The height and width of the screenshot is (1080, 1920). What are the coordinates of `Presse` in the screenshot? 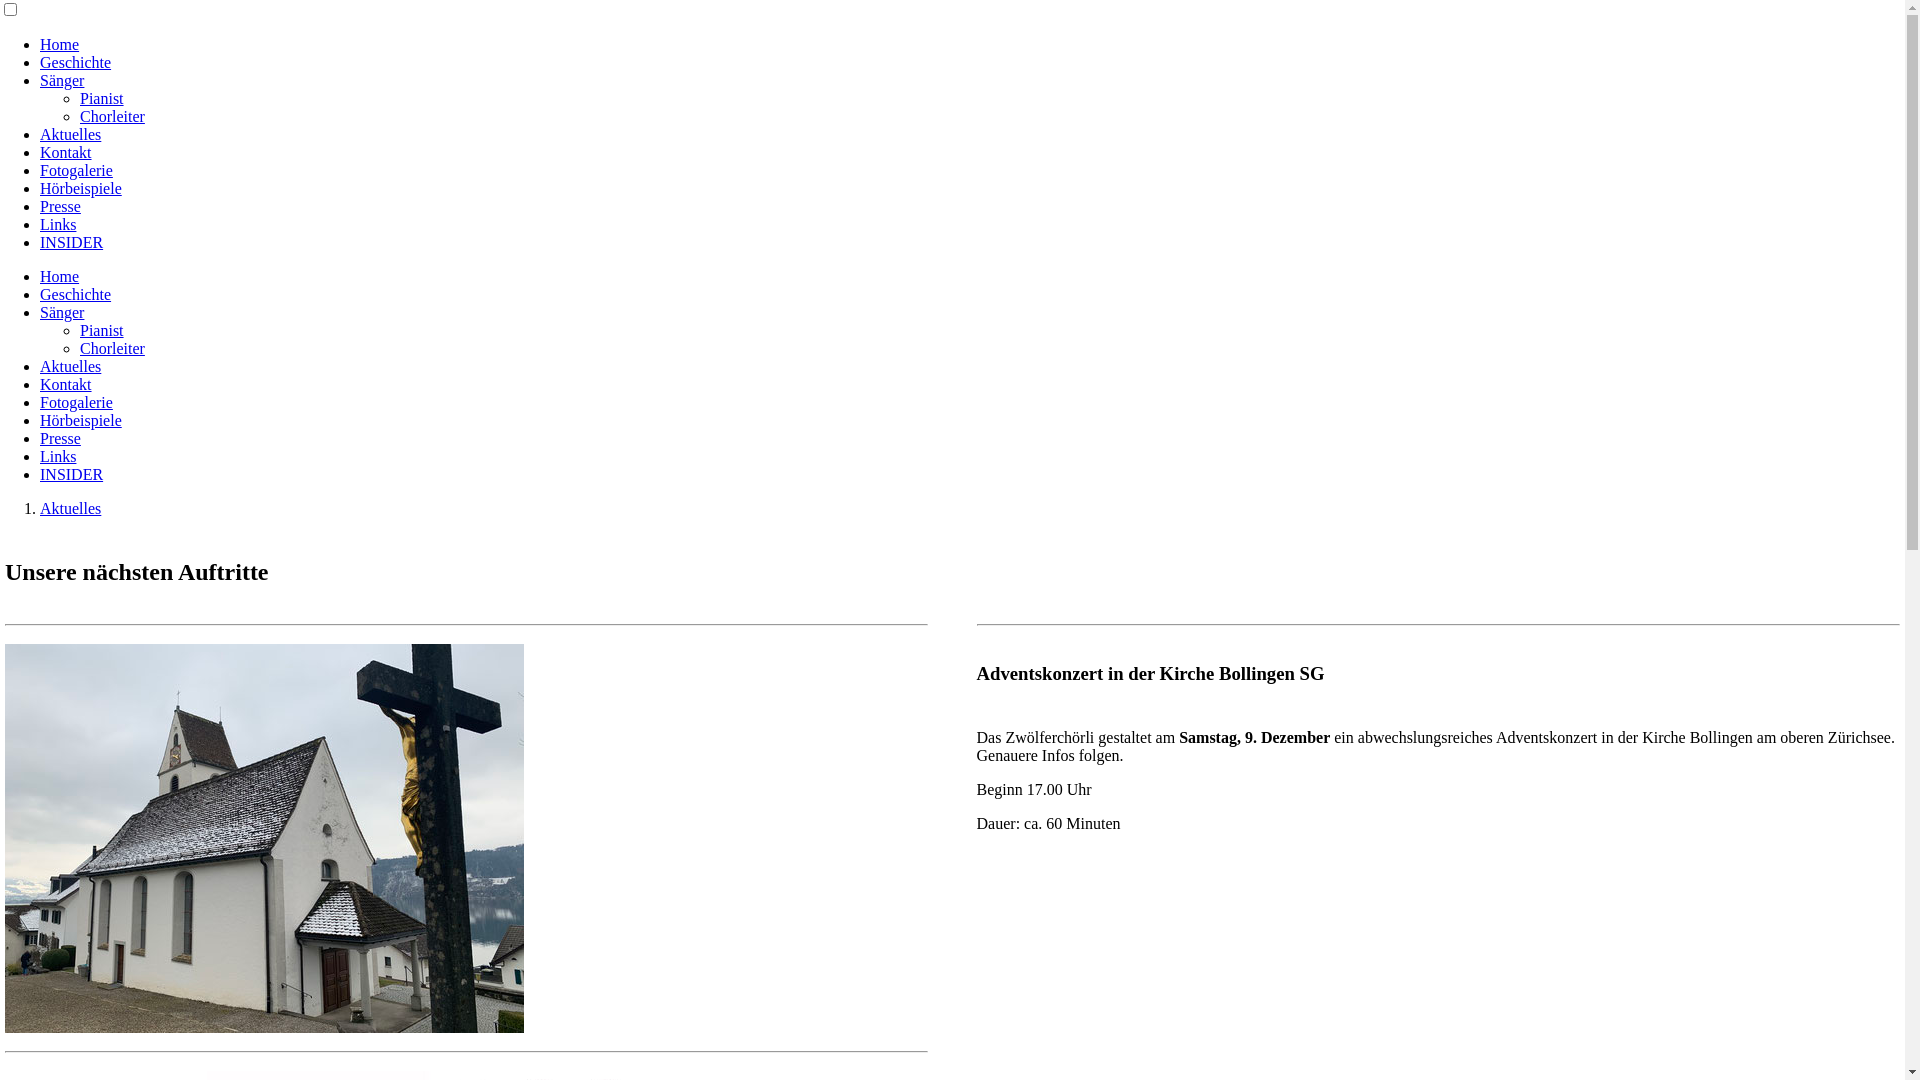 It's located at (60, 206).